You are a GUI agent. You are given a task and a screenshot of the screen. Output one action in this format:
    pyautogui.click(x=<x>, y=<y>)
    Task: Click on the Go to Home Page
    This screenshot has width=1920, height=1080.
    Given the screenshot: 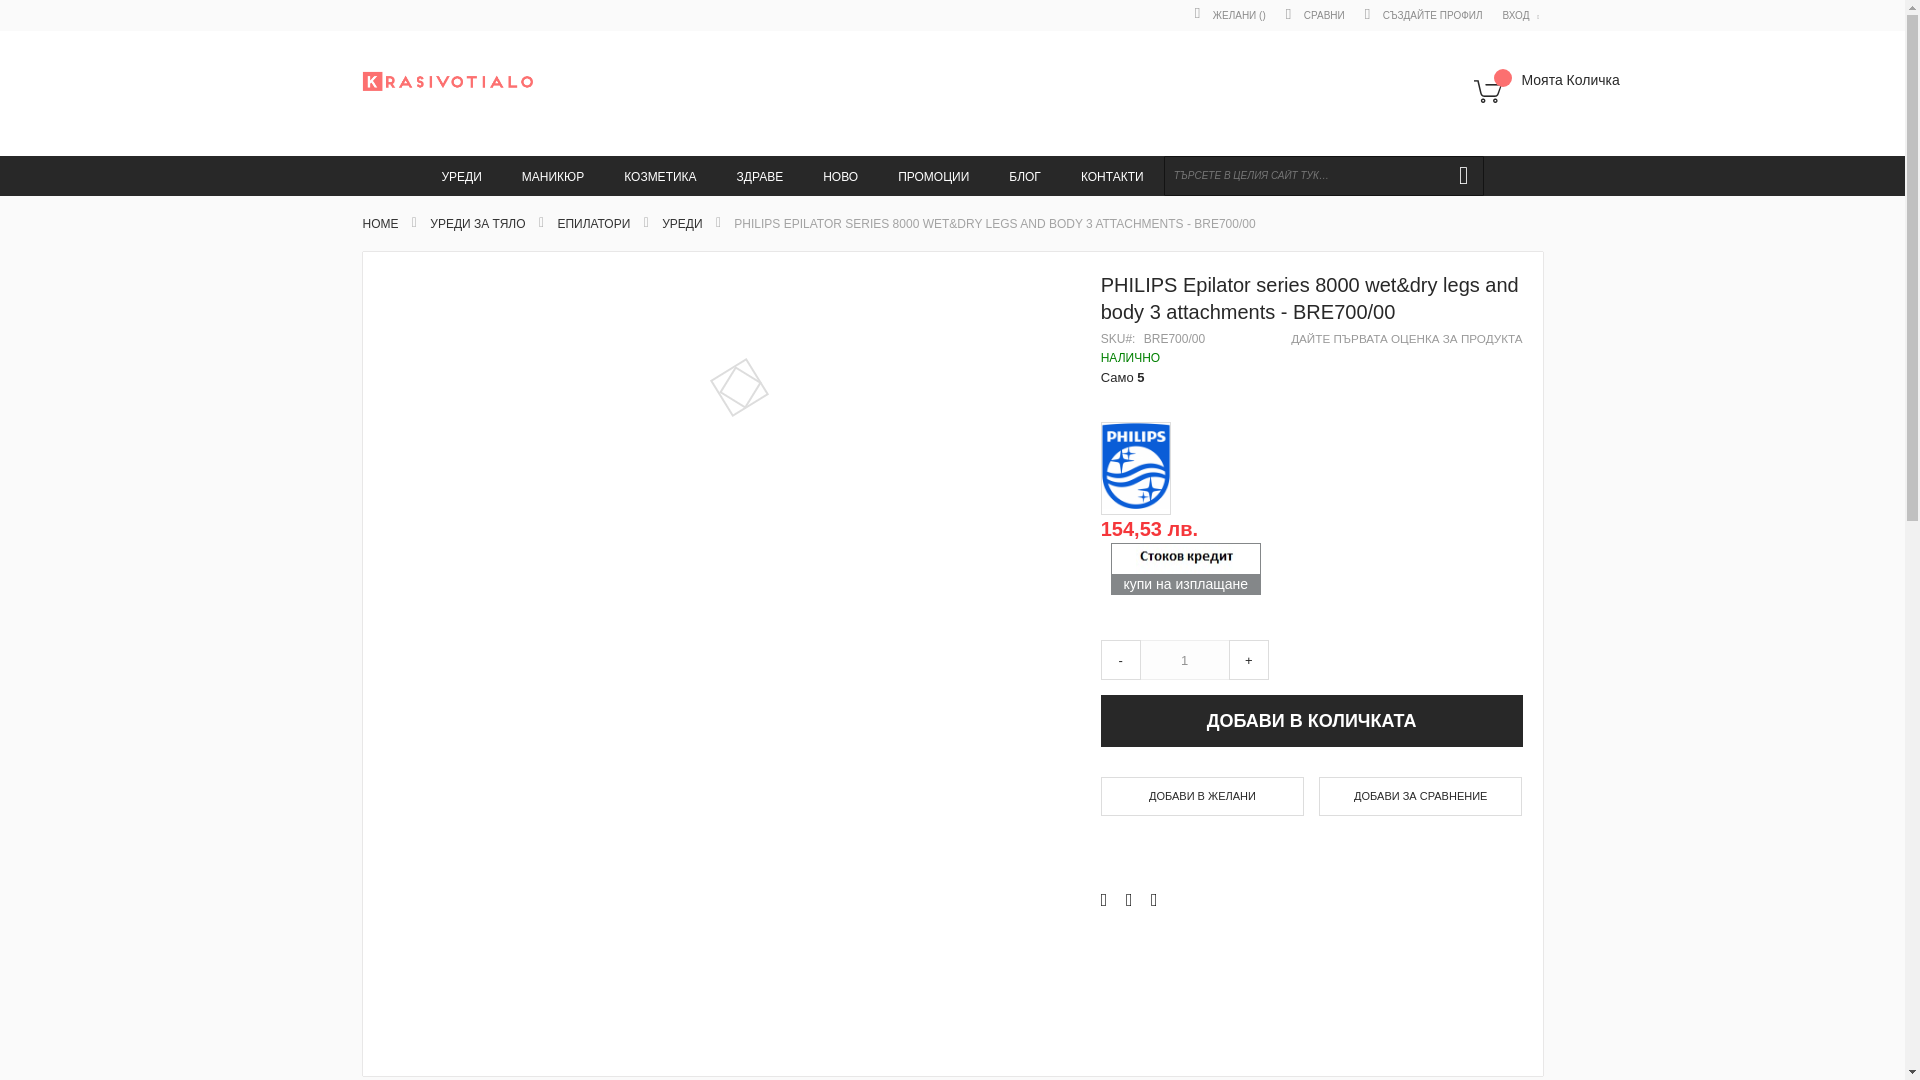 What is the action you would take?
    pyautogui.click(x=380, y=224)
    